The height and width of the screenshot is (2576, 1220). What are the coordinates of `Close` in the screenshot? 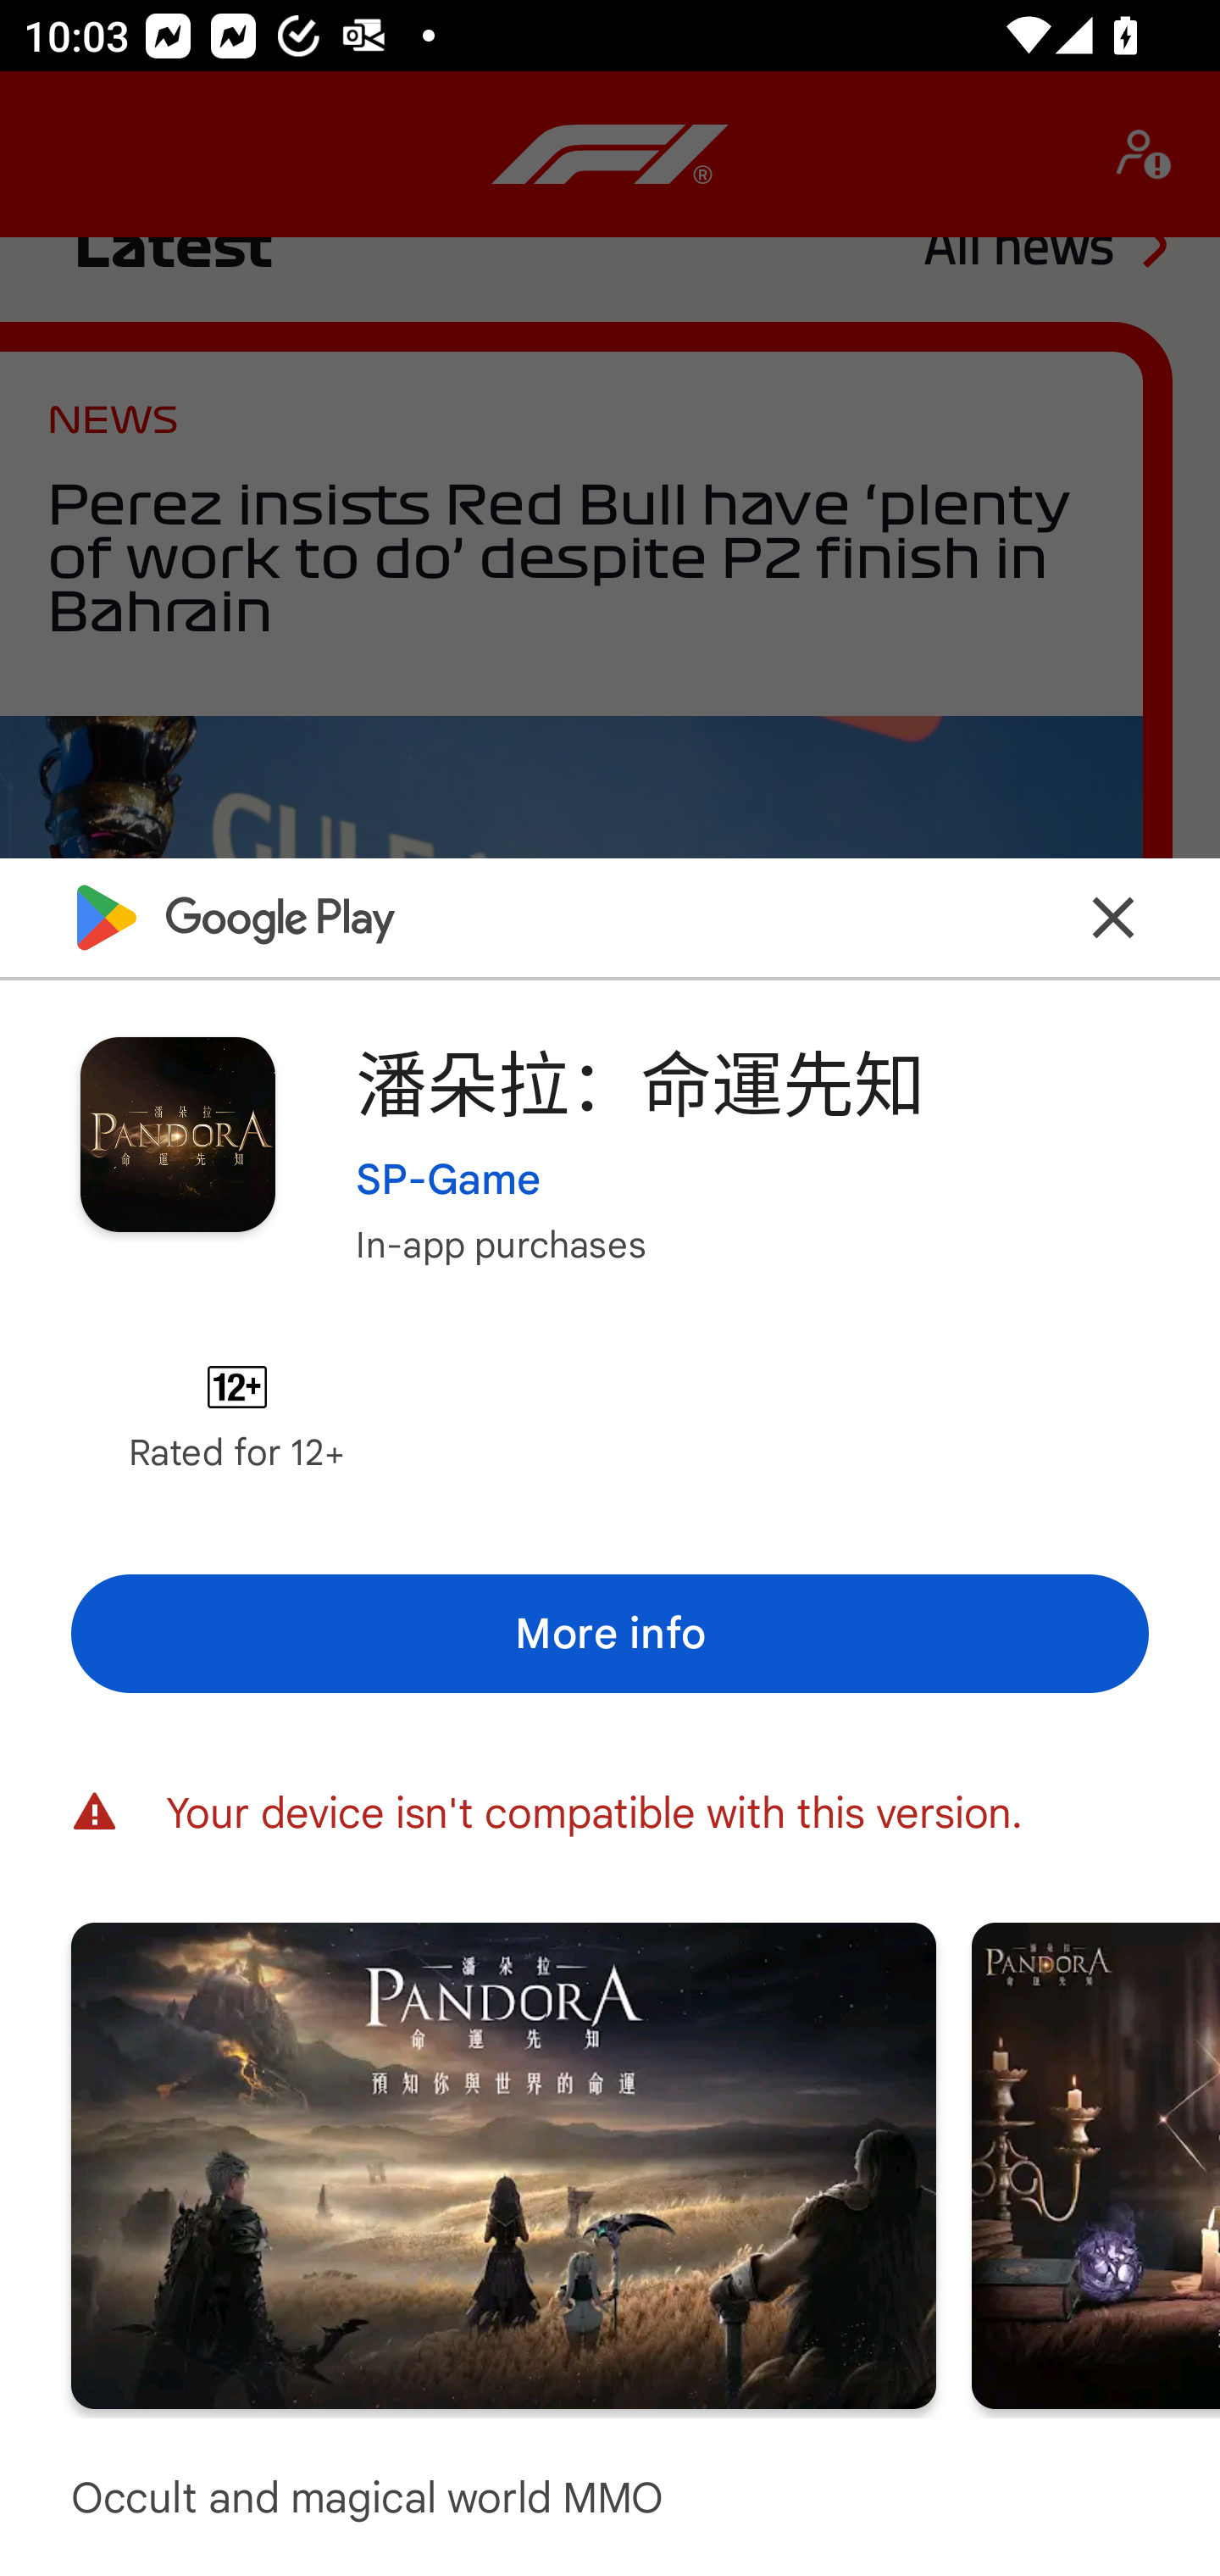 It's located at (1113, 917).